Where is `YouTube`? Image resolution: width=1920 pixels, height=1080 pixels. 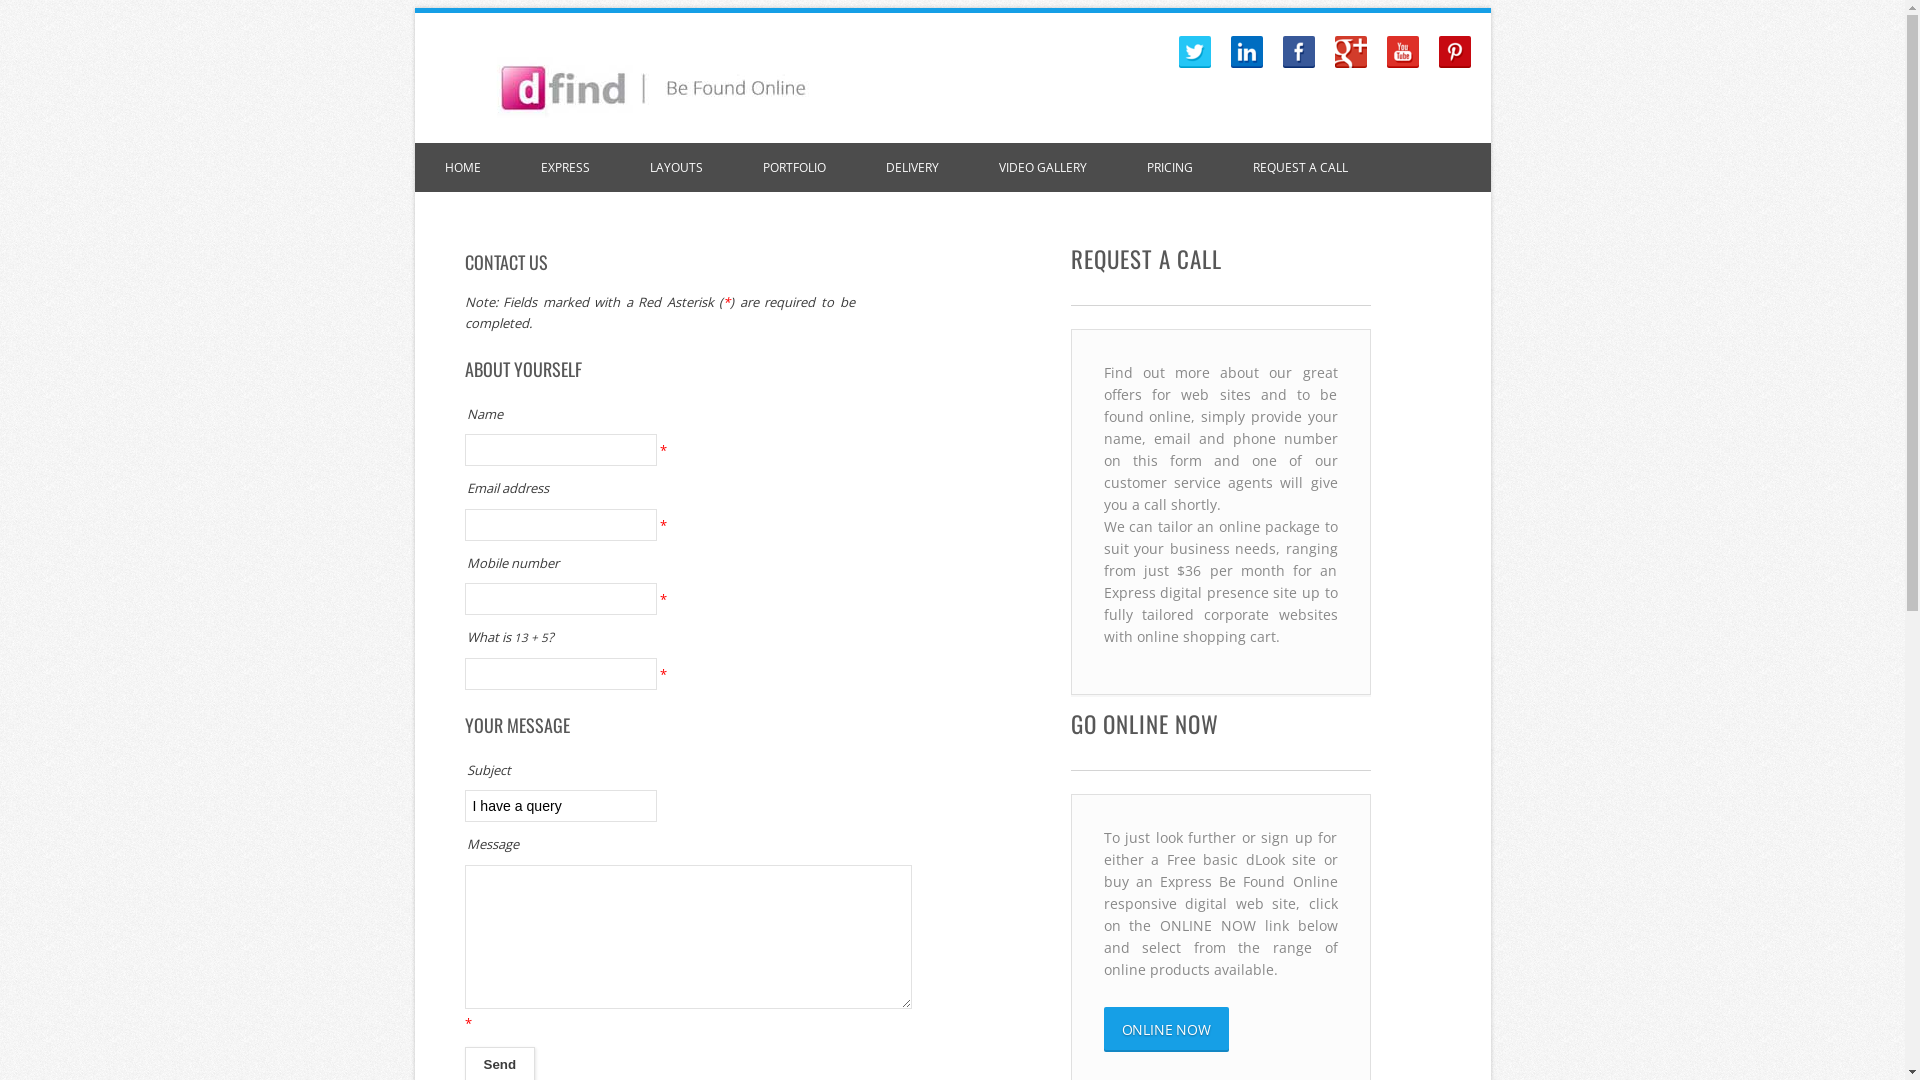 YouTube is located at coordinates (1402, 52).